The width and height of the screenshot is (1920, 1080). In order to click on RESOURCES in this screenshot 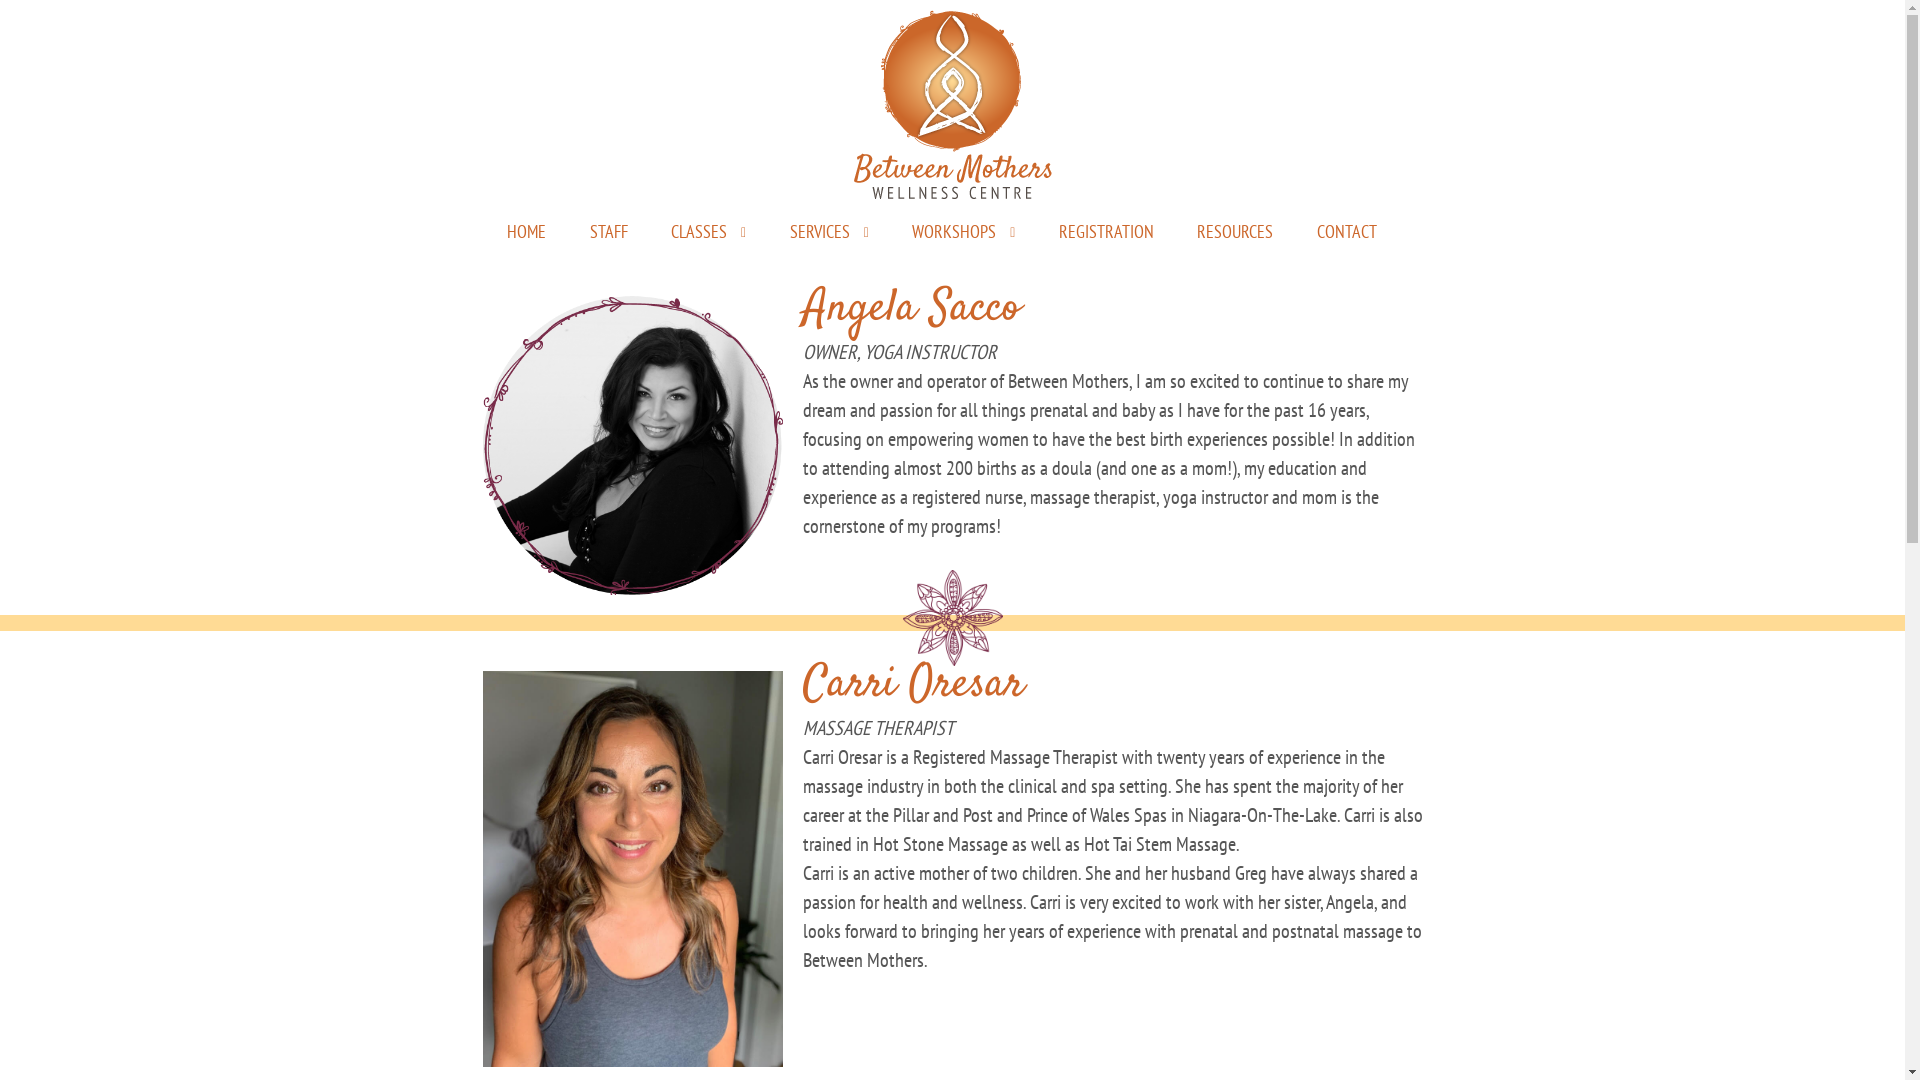, I will do `click(1236, 232)`.